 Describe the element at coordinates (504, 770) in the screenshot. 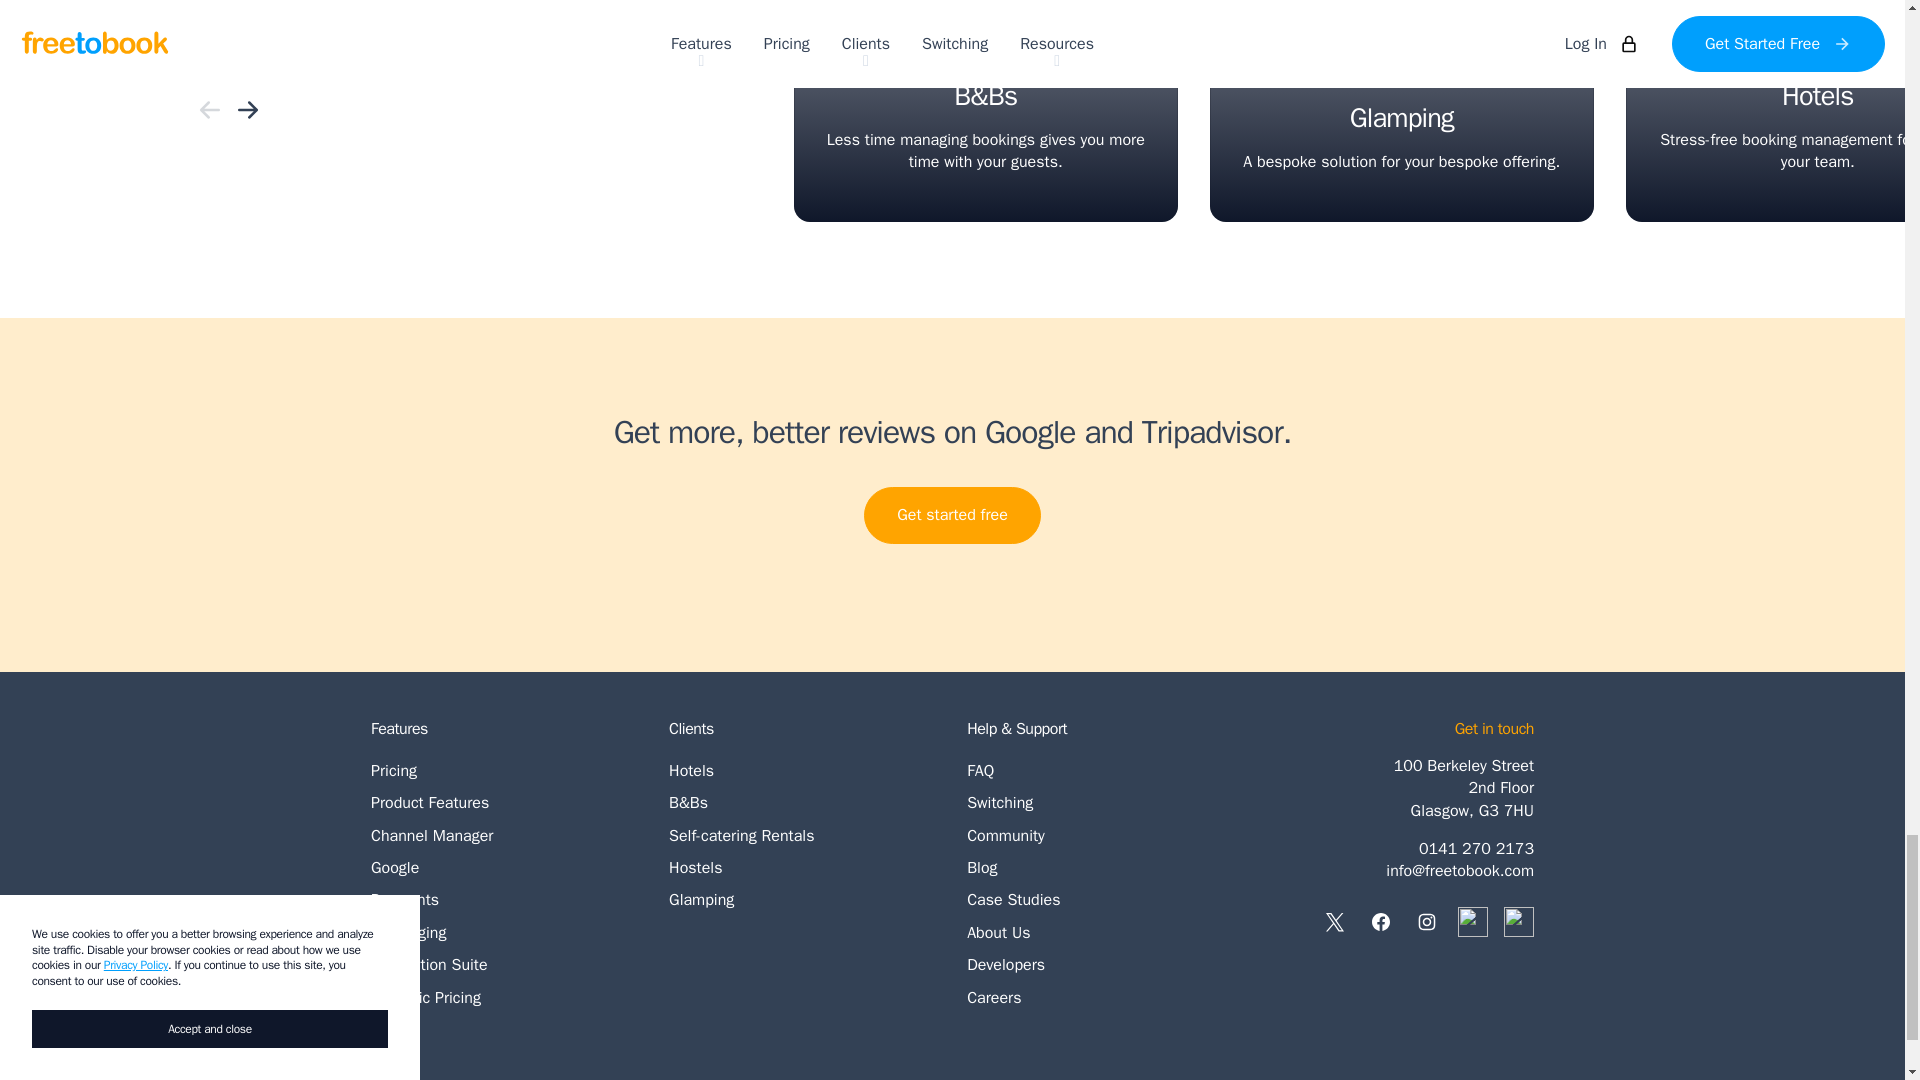

I see `Google` at that location.